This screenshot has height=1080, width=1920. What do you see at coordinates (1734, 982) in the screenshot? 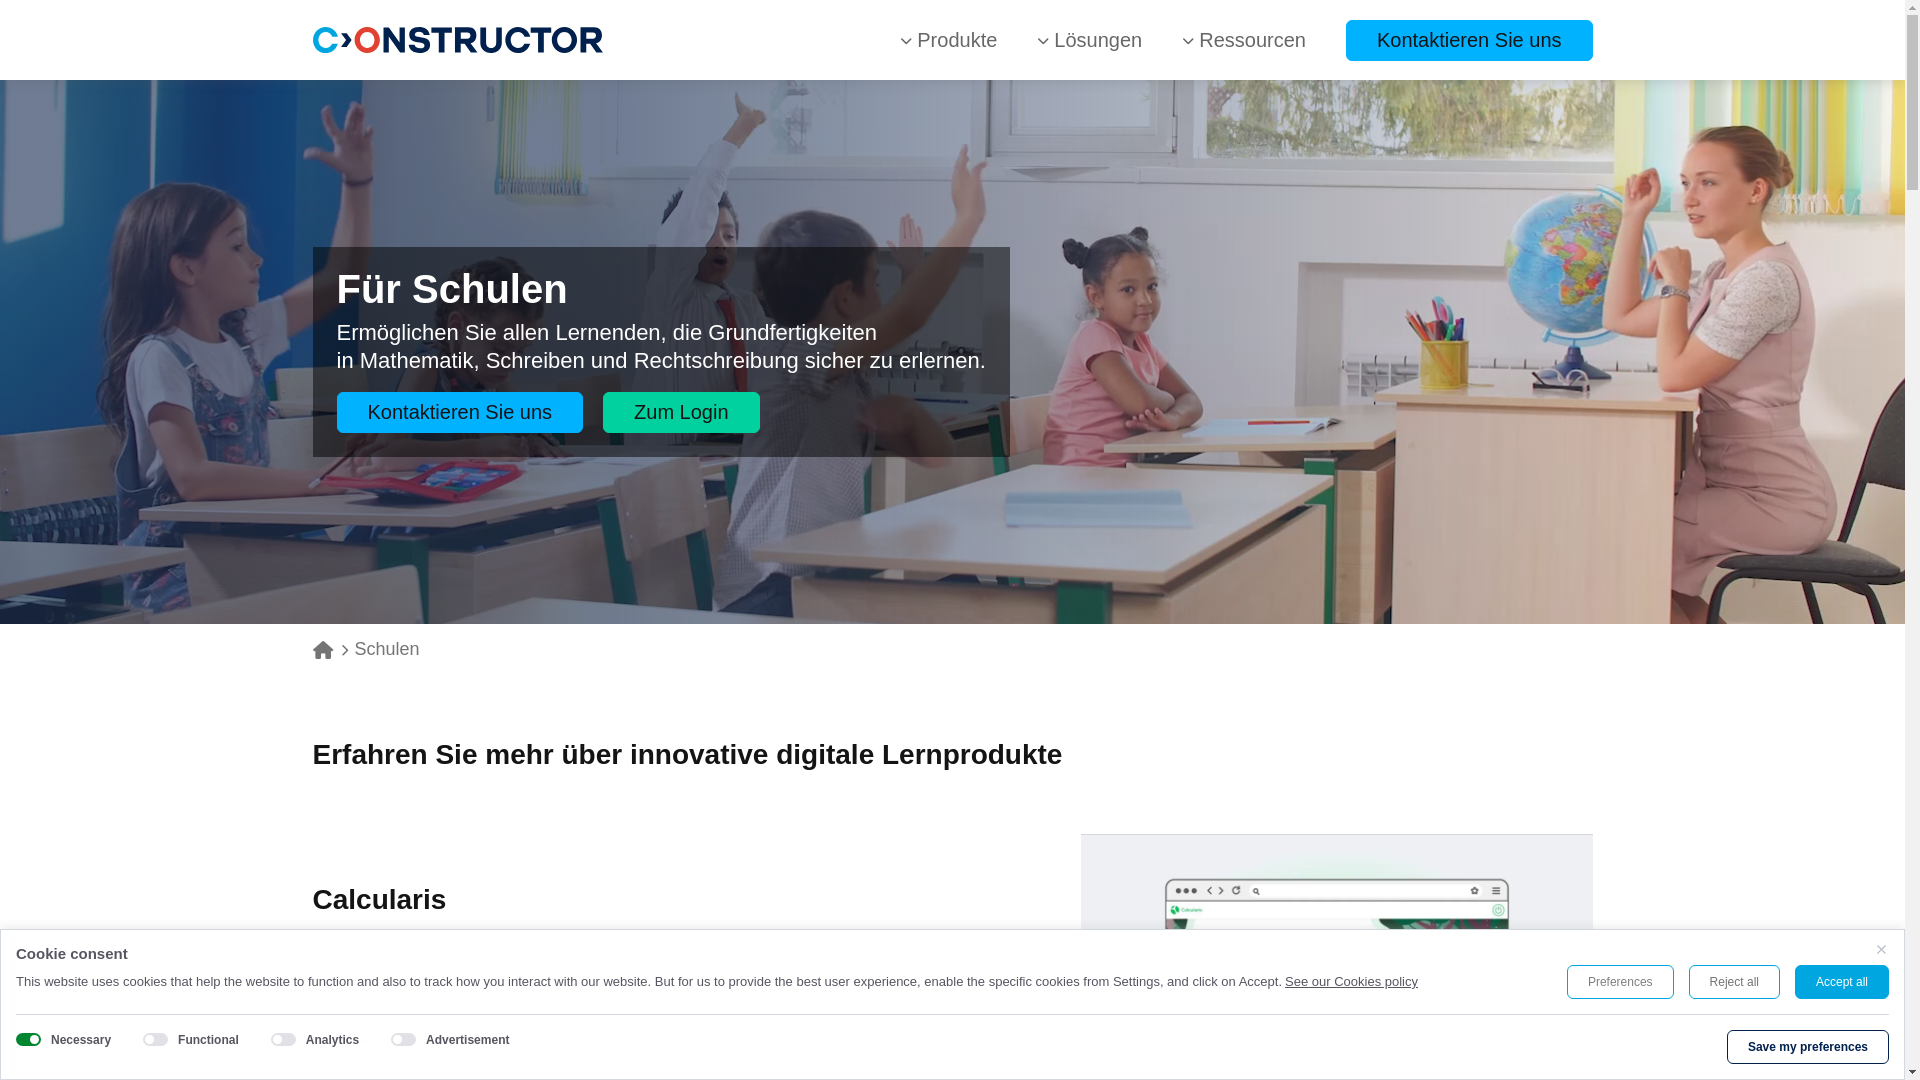
I see `Reject all` at bounding box center [1734, 982].